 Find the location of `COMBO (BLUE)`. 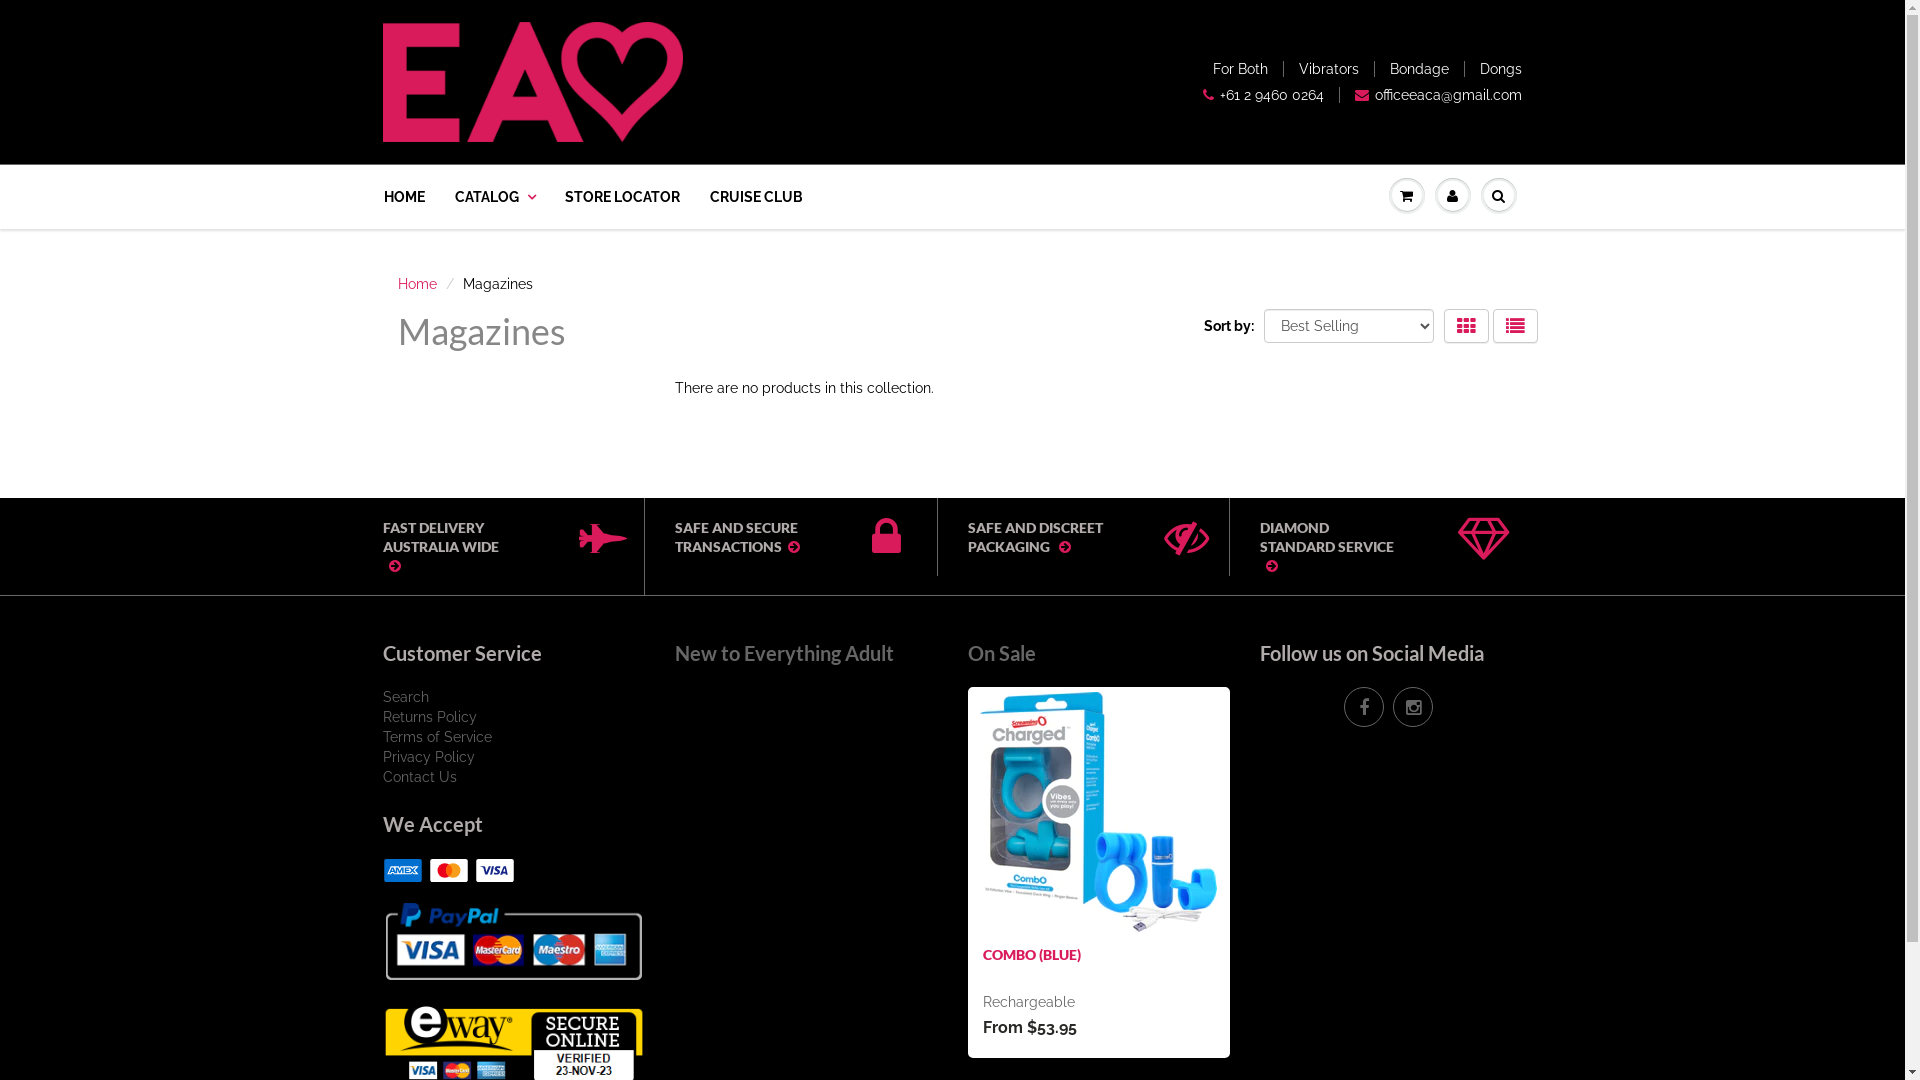

COMBO (BLUE) is located at coordinates (1031, 954).